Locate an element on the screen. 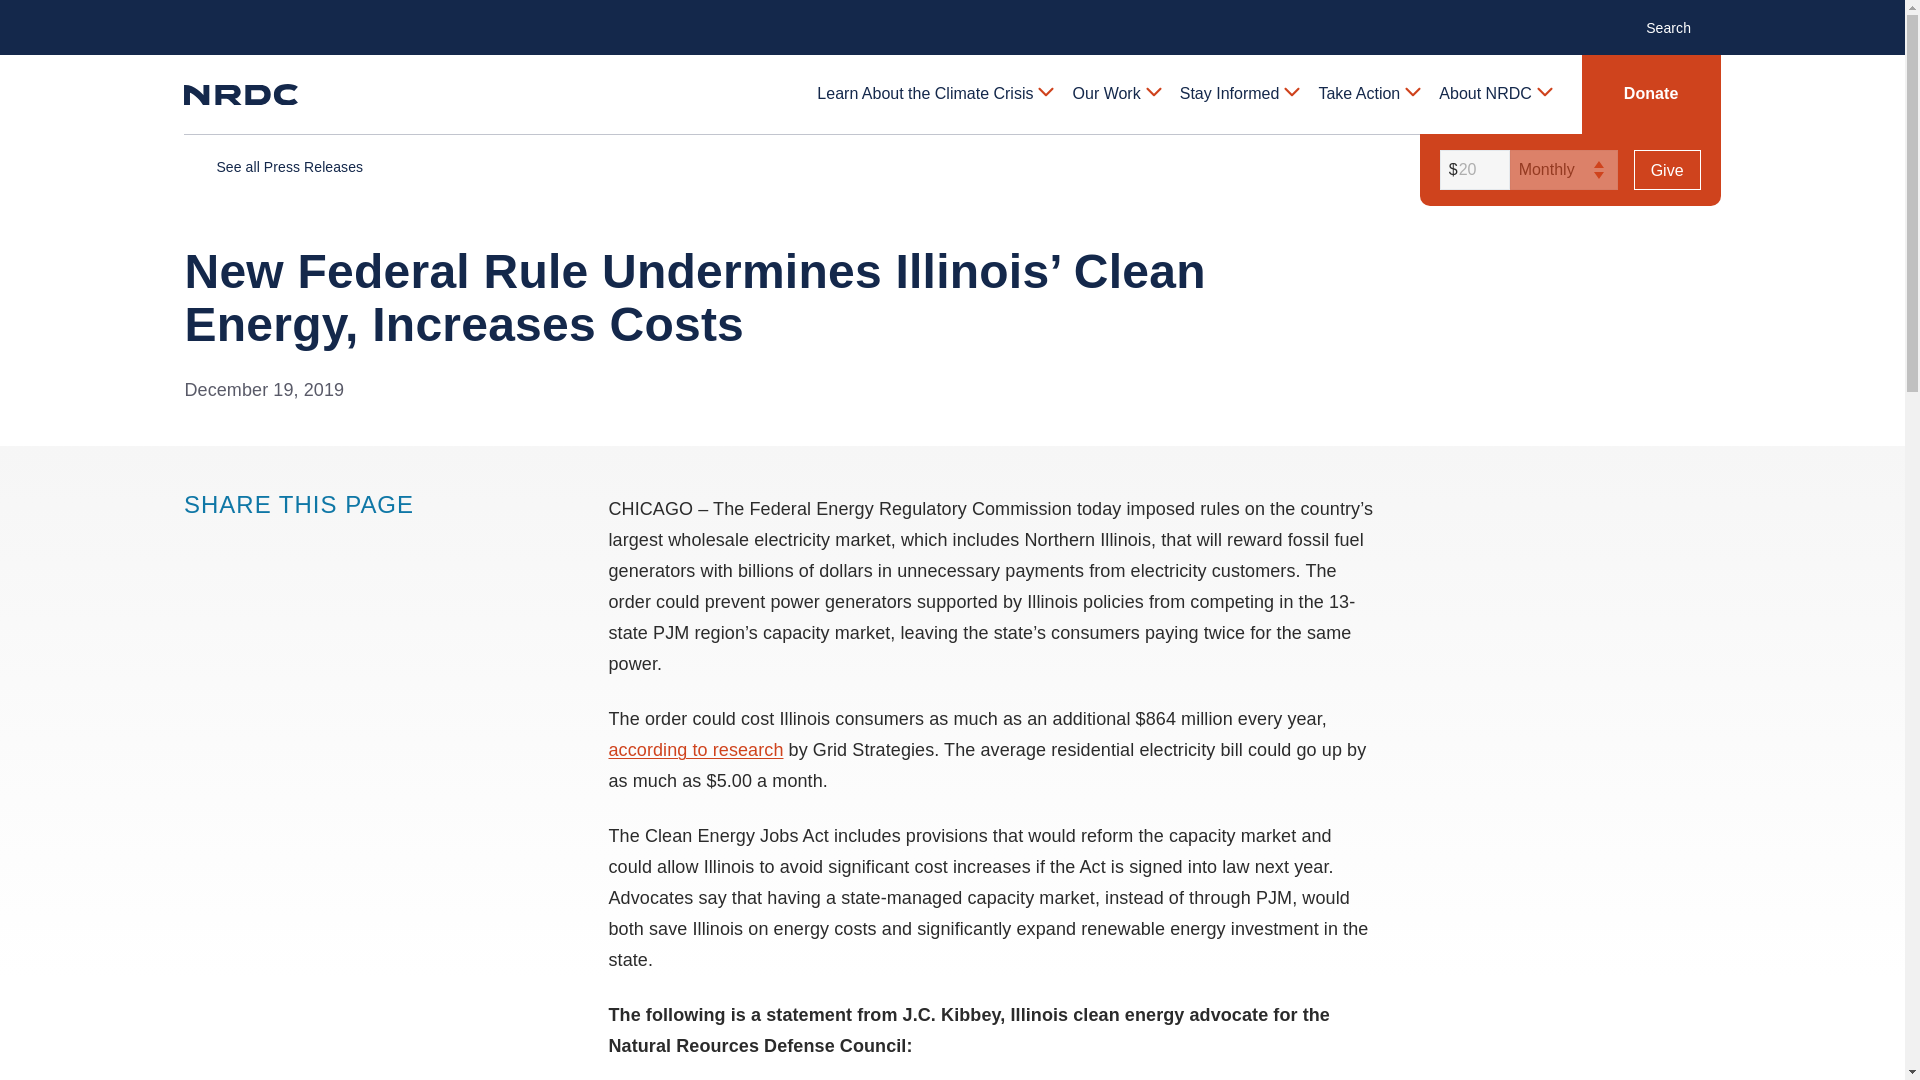  Share this page block is located at coordinates (278, 543).